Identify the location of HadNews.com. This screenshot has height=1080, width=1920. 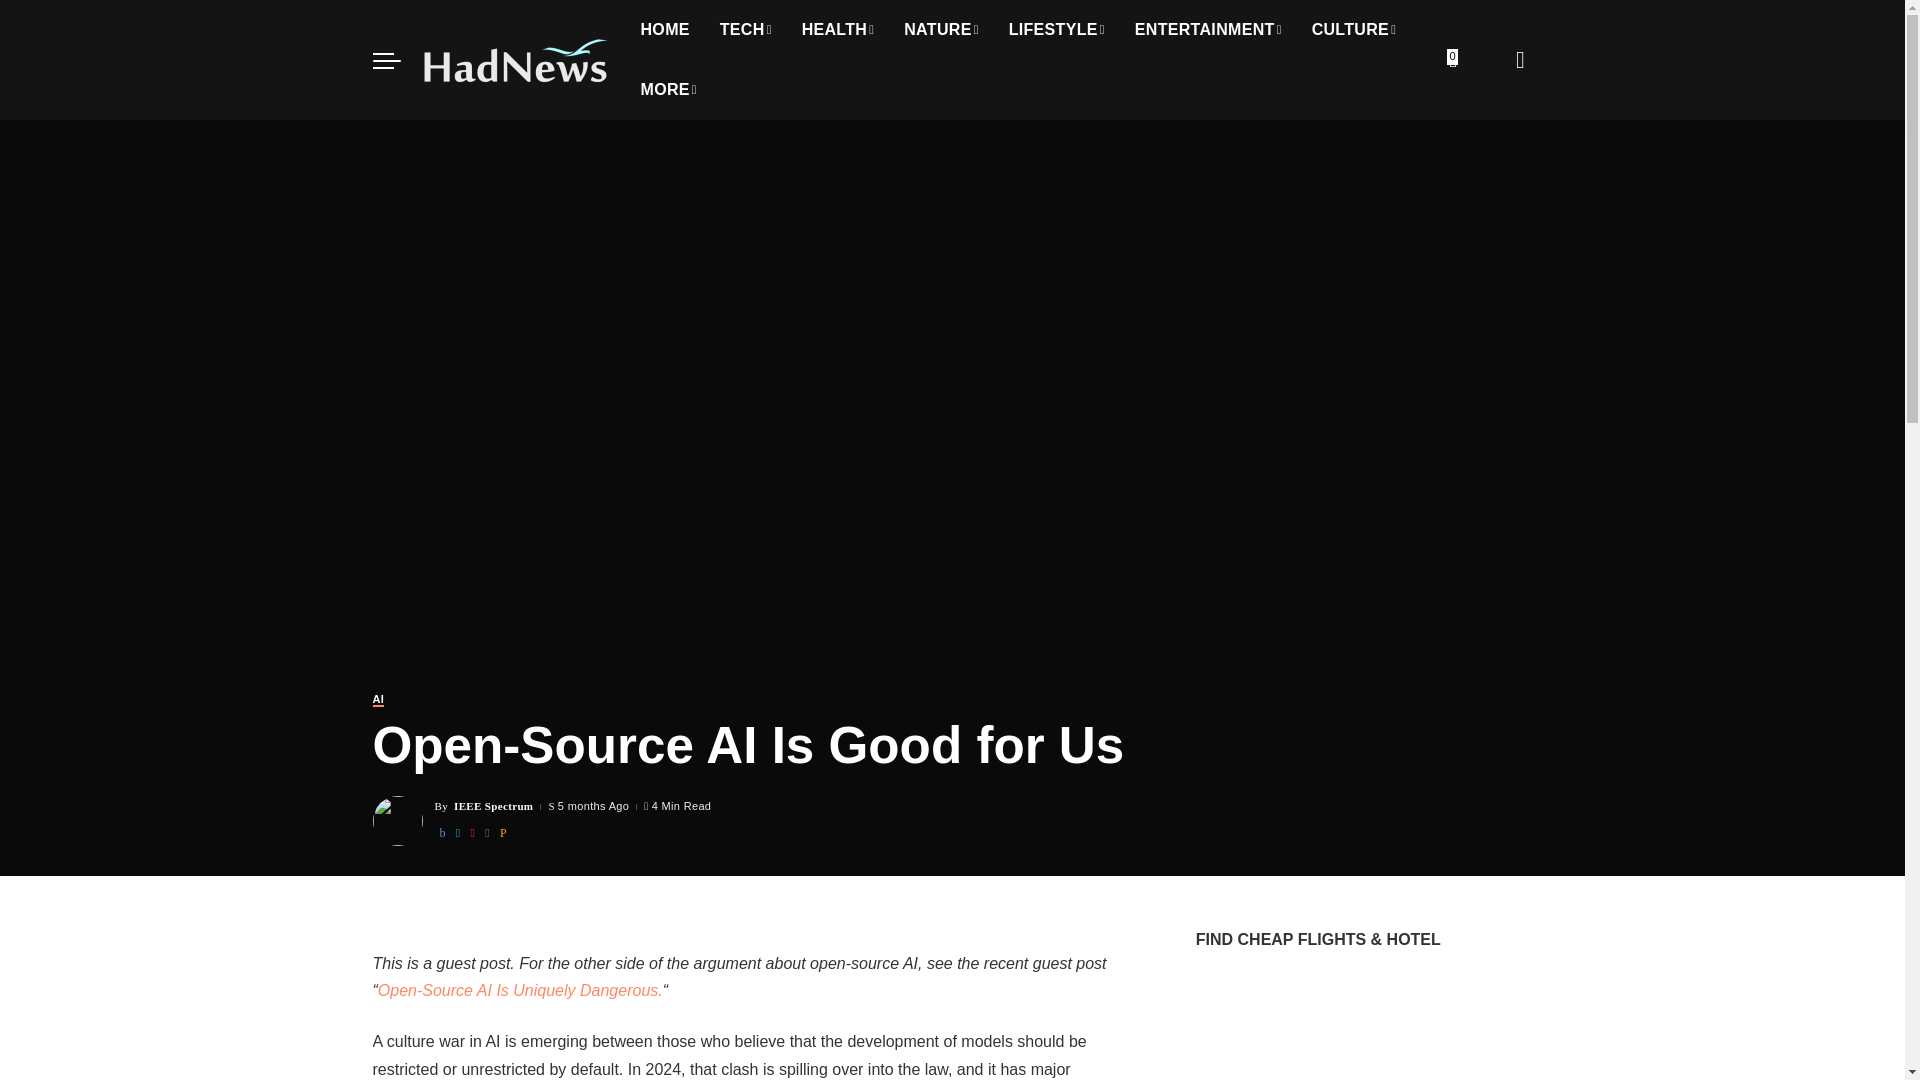
(515, 60).